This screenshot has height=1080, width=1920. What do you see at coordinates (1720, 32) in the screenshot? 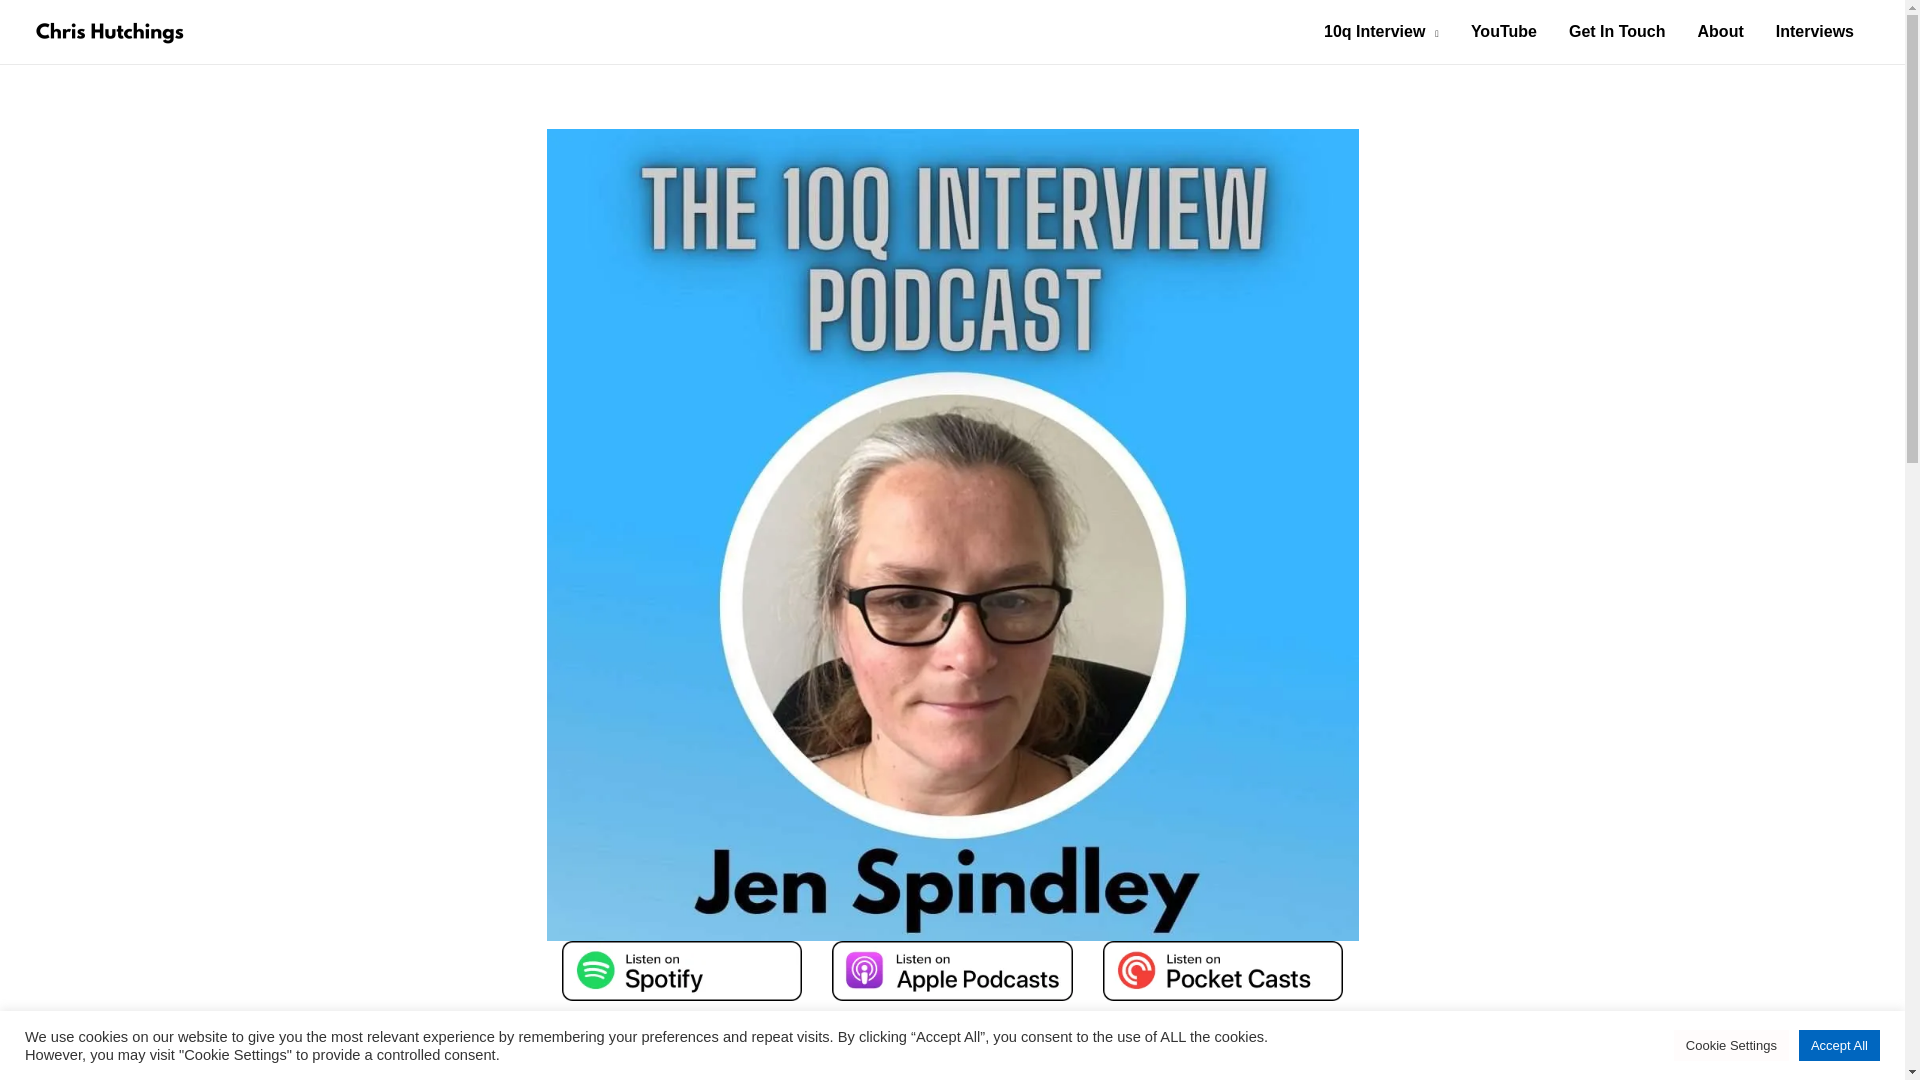
I see `About` at bounding box center [1720, 32].